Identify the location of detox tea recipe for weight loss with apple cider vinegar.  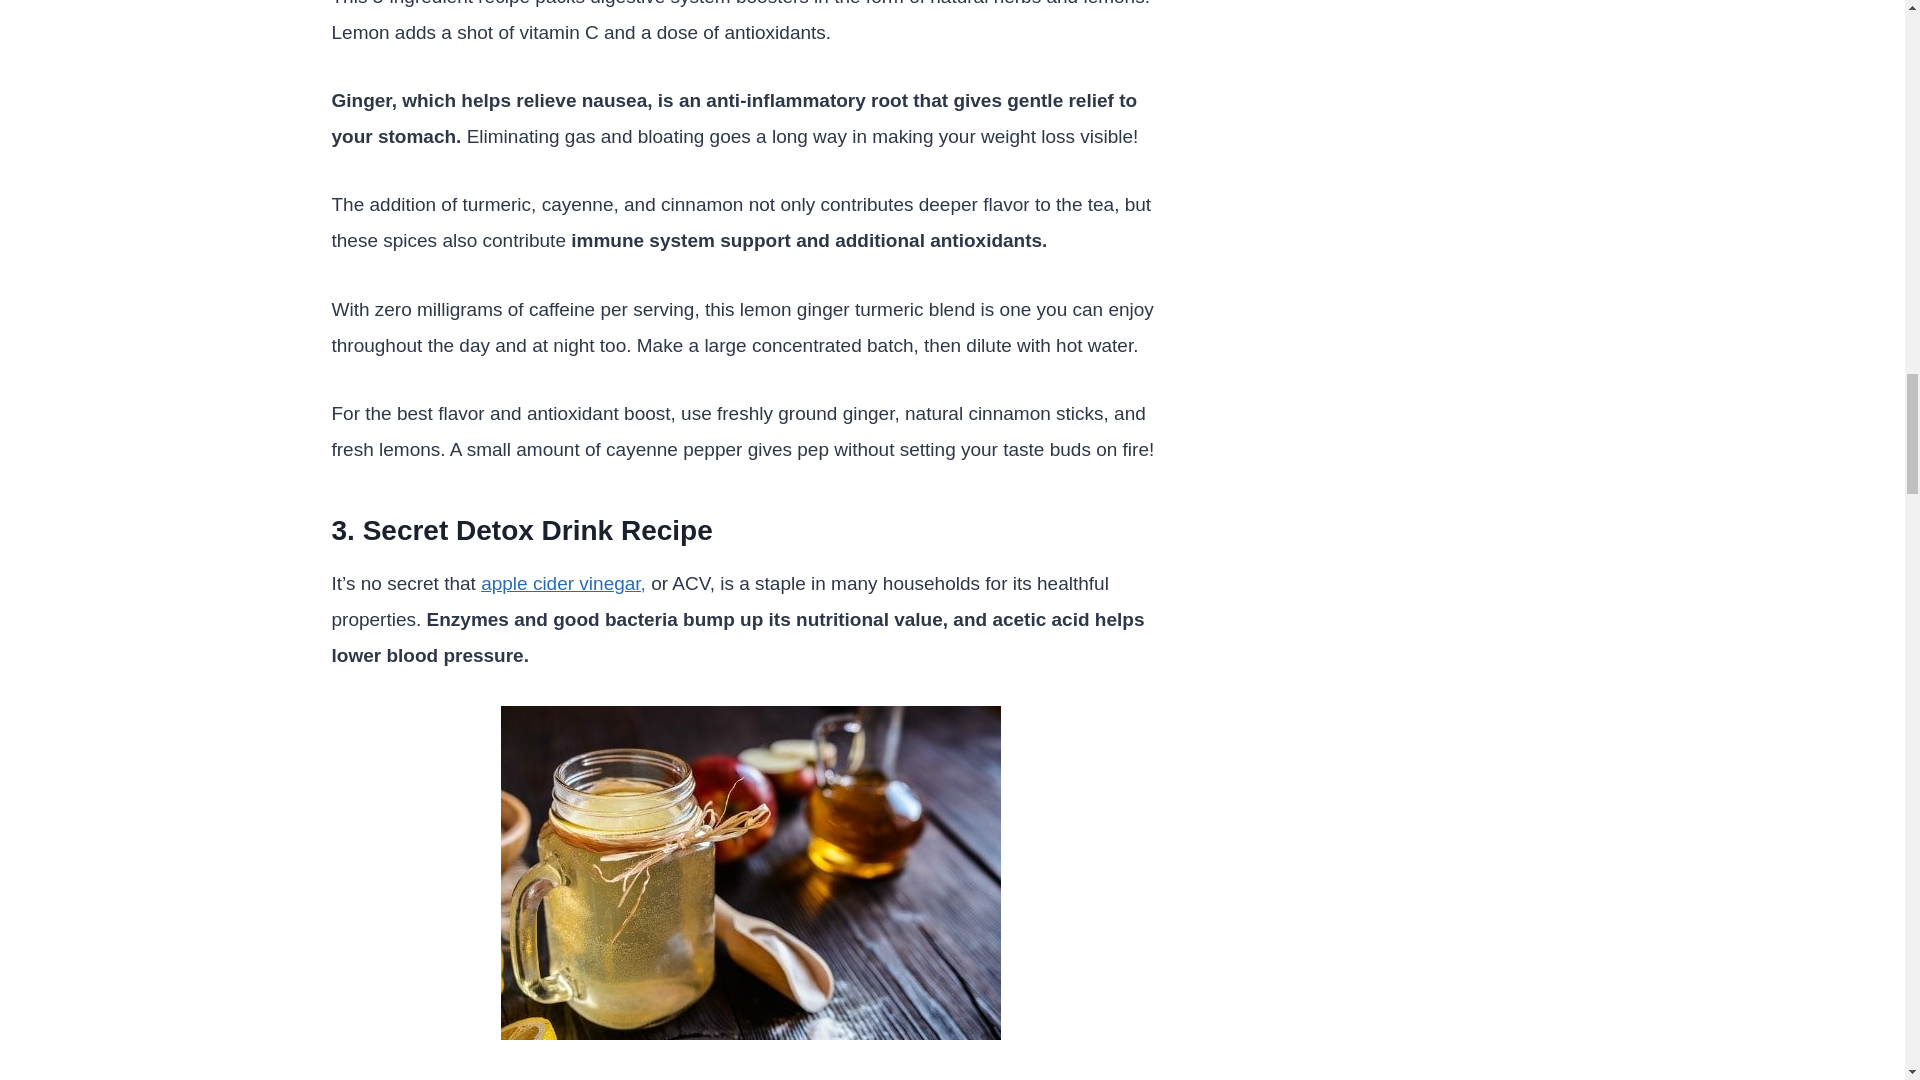
(750, 873).